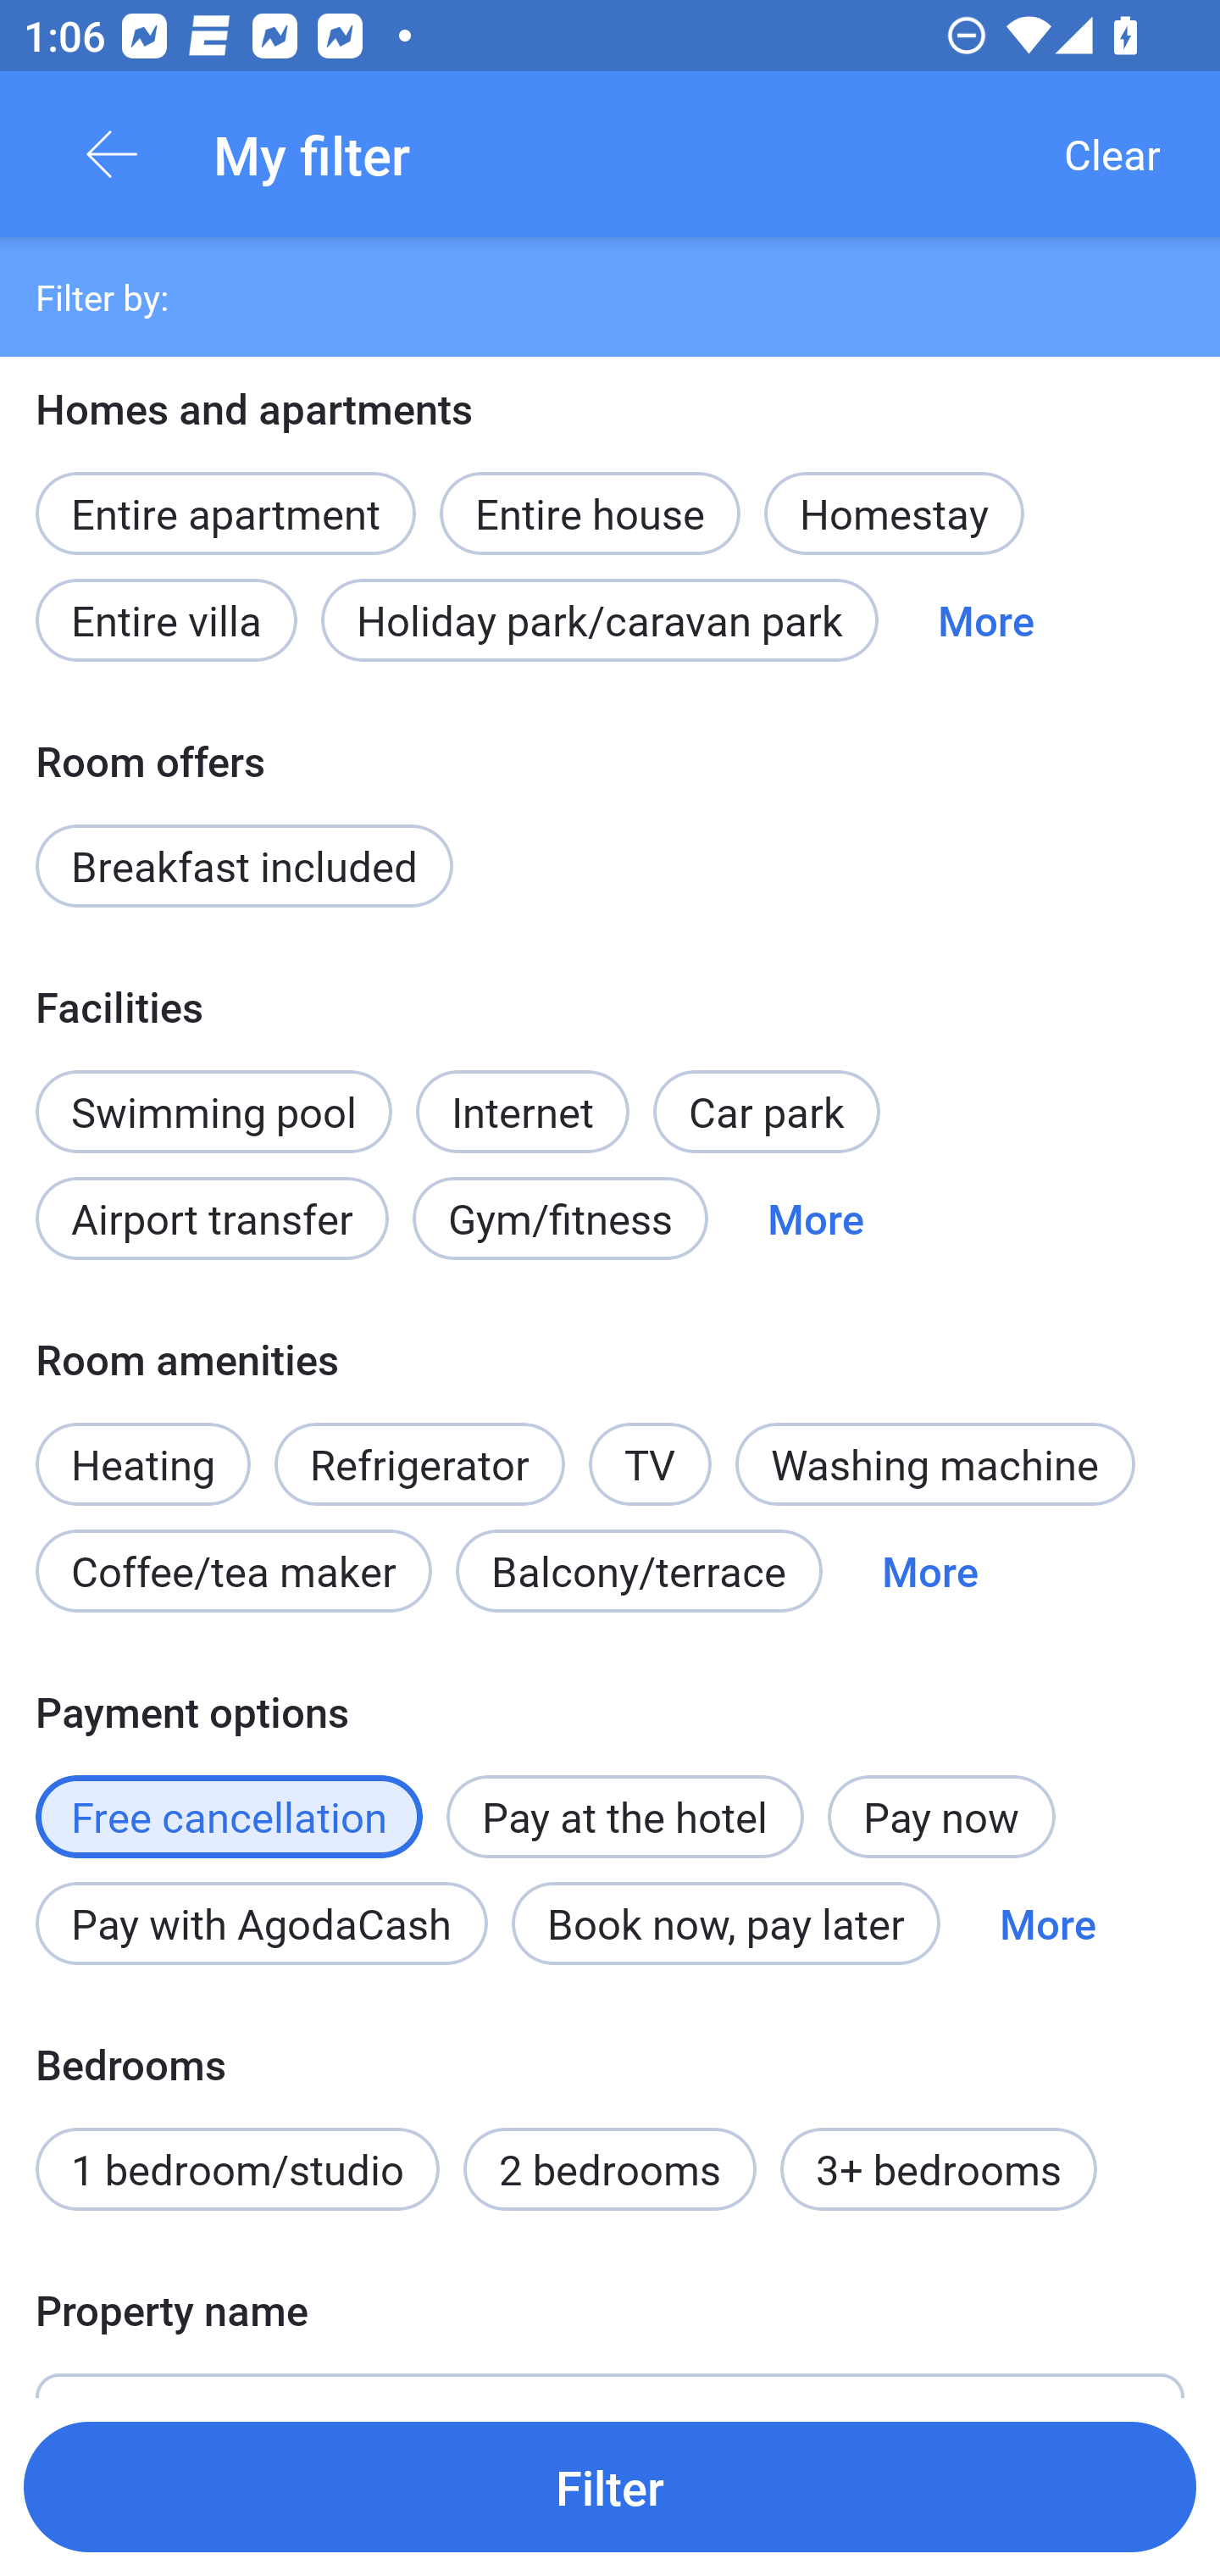  What do you see at coordinates (610, 2486) in the screenshot?
I see `Filter` at bounding box center [610, 2486].